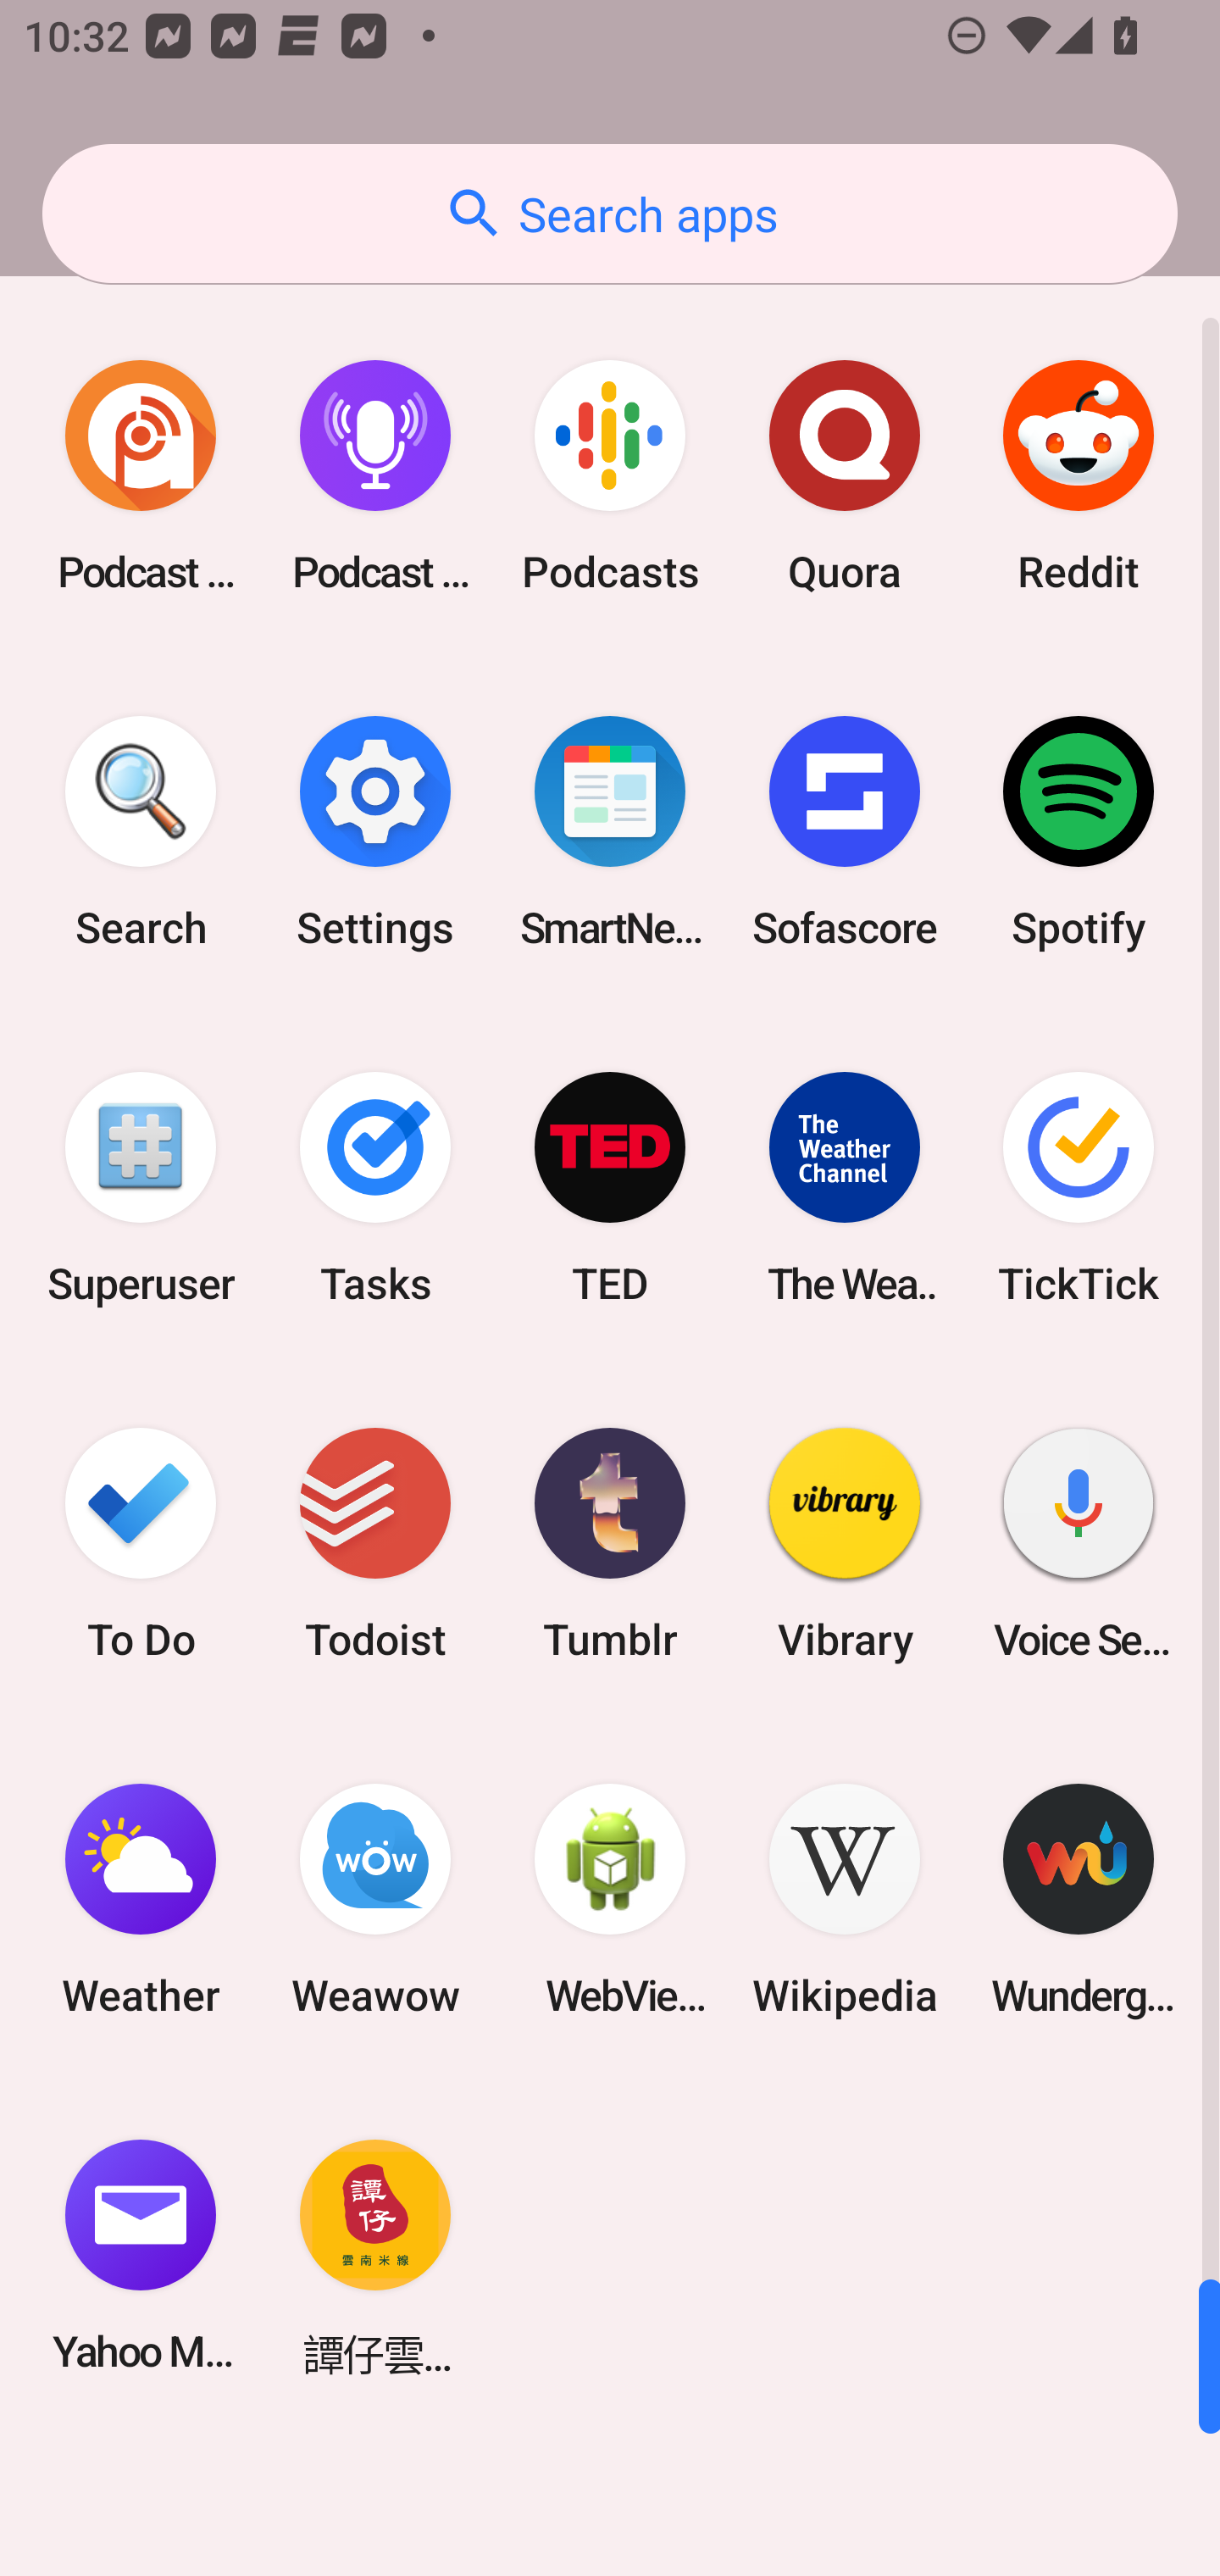 This screenshot has height=2576, width=1220. I want to click on Superuser, so click(141, 1187).